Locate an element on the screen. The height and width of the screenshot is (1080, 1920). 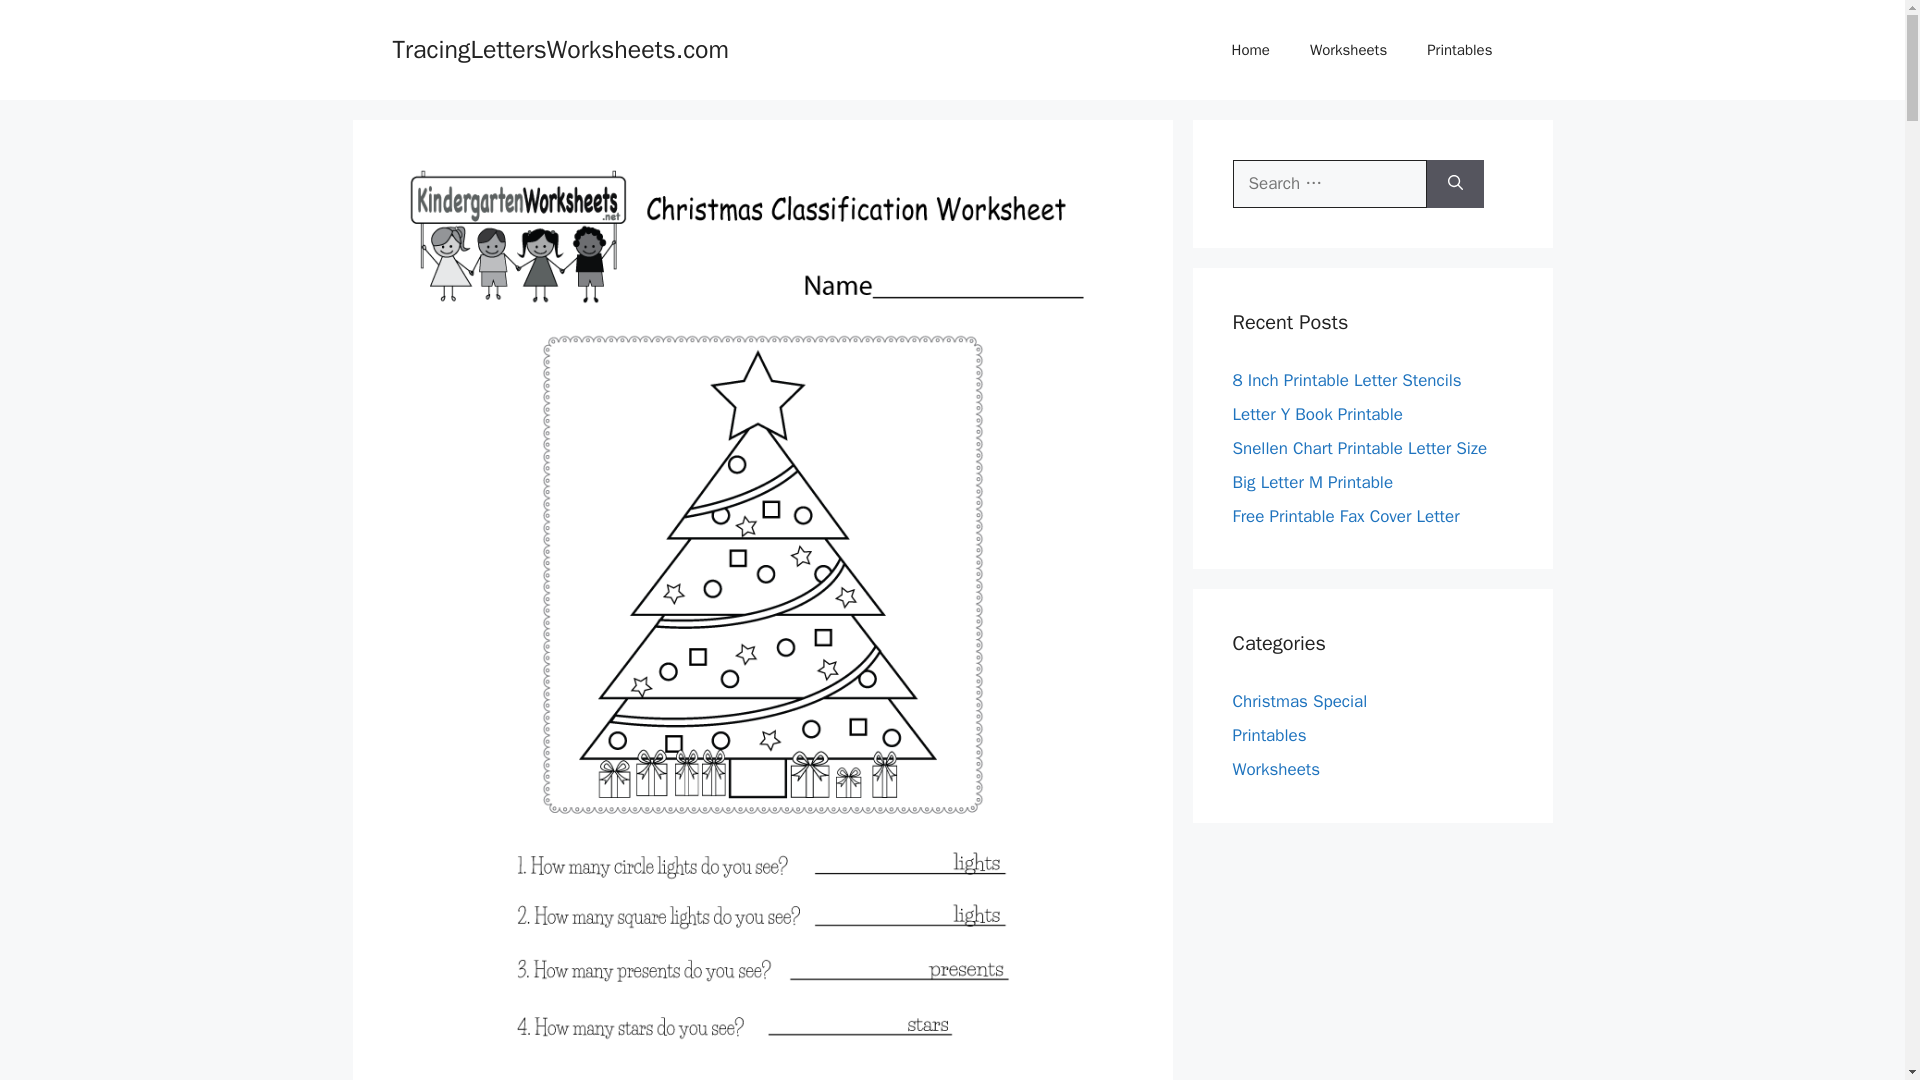
Home is located at coordinates (1250, 50).